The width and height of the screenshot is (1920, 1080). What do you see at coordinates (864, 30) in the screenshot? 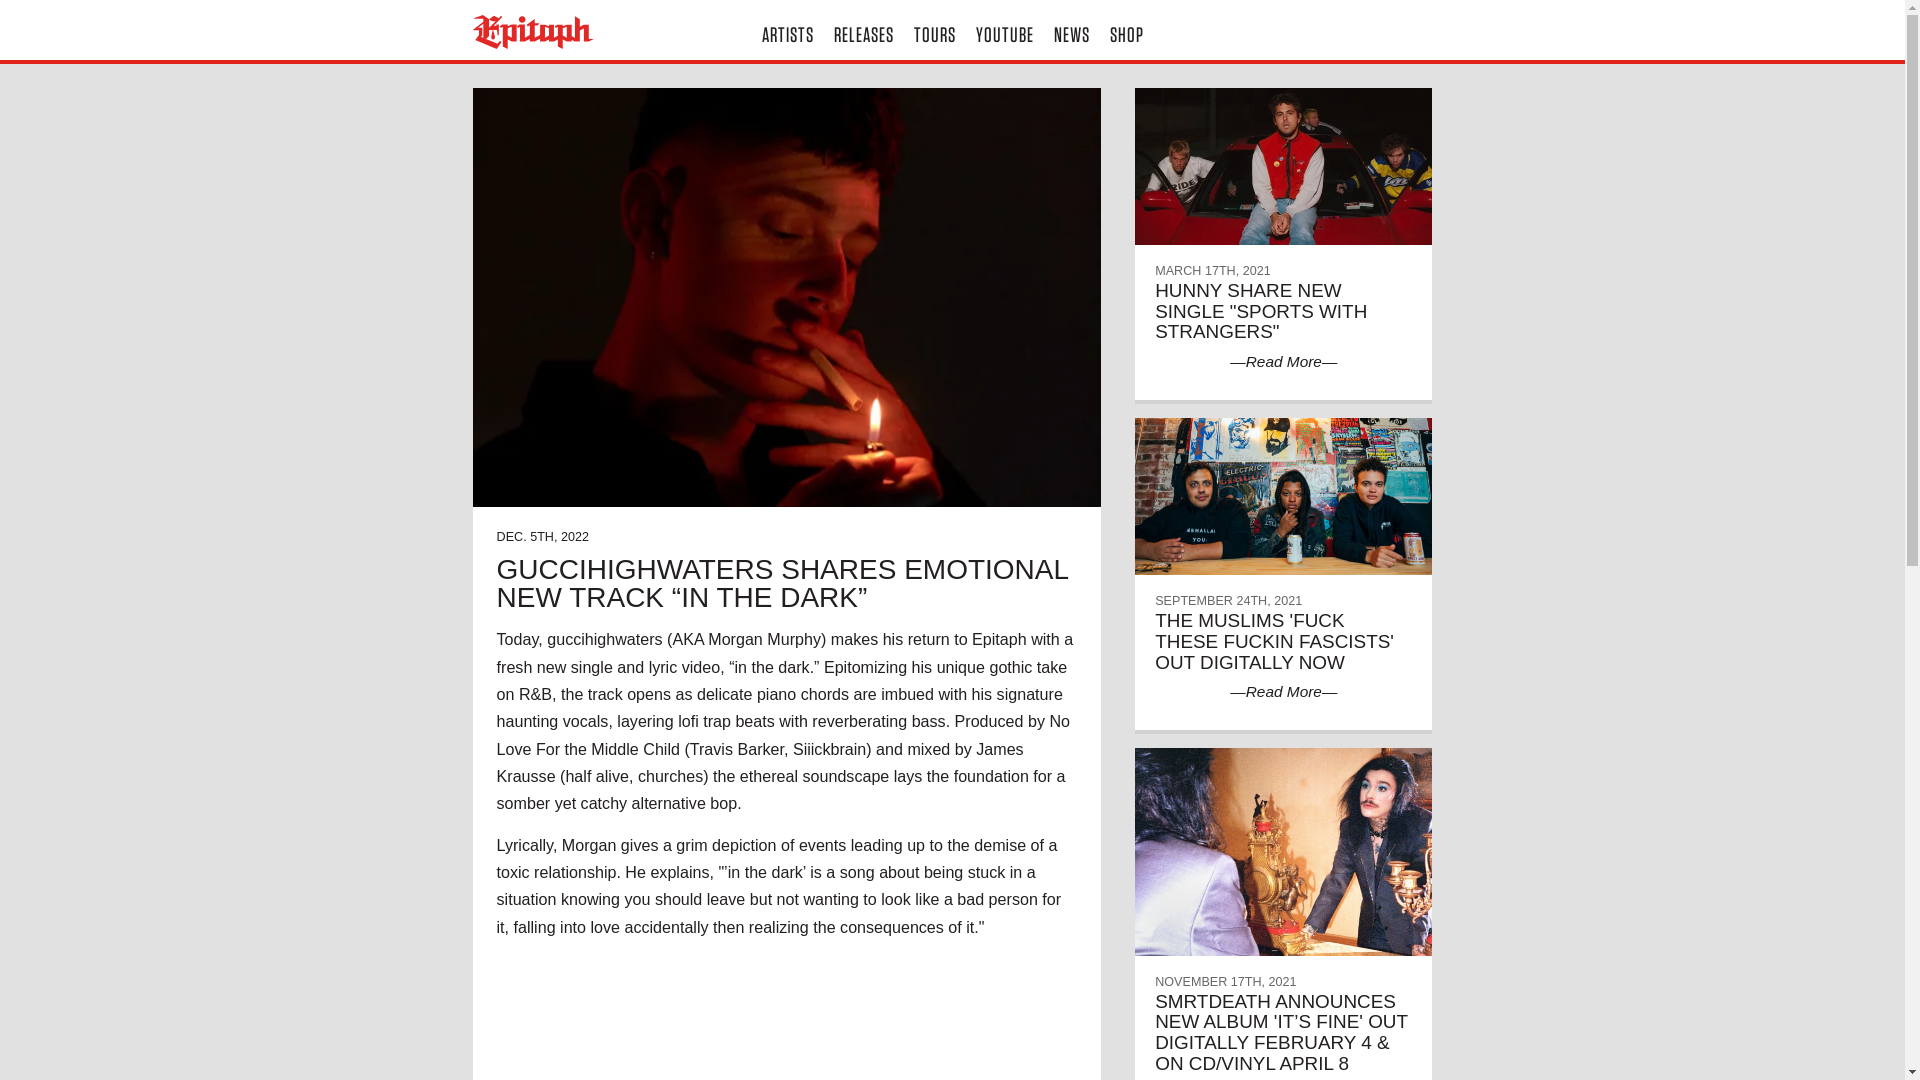
I see `  RELEASES  ` at bounding box center [864, 30].